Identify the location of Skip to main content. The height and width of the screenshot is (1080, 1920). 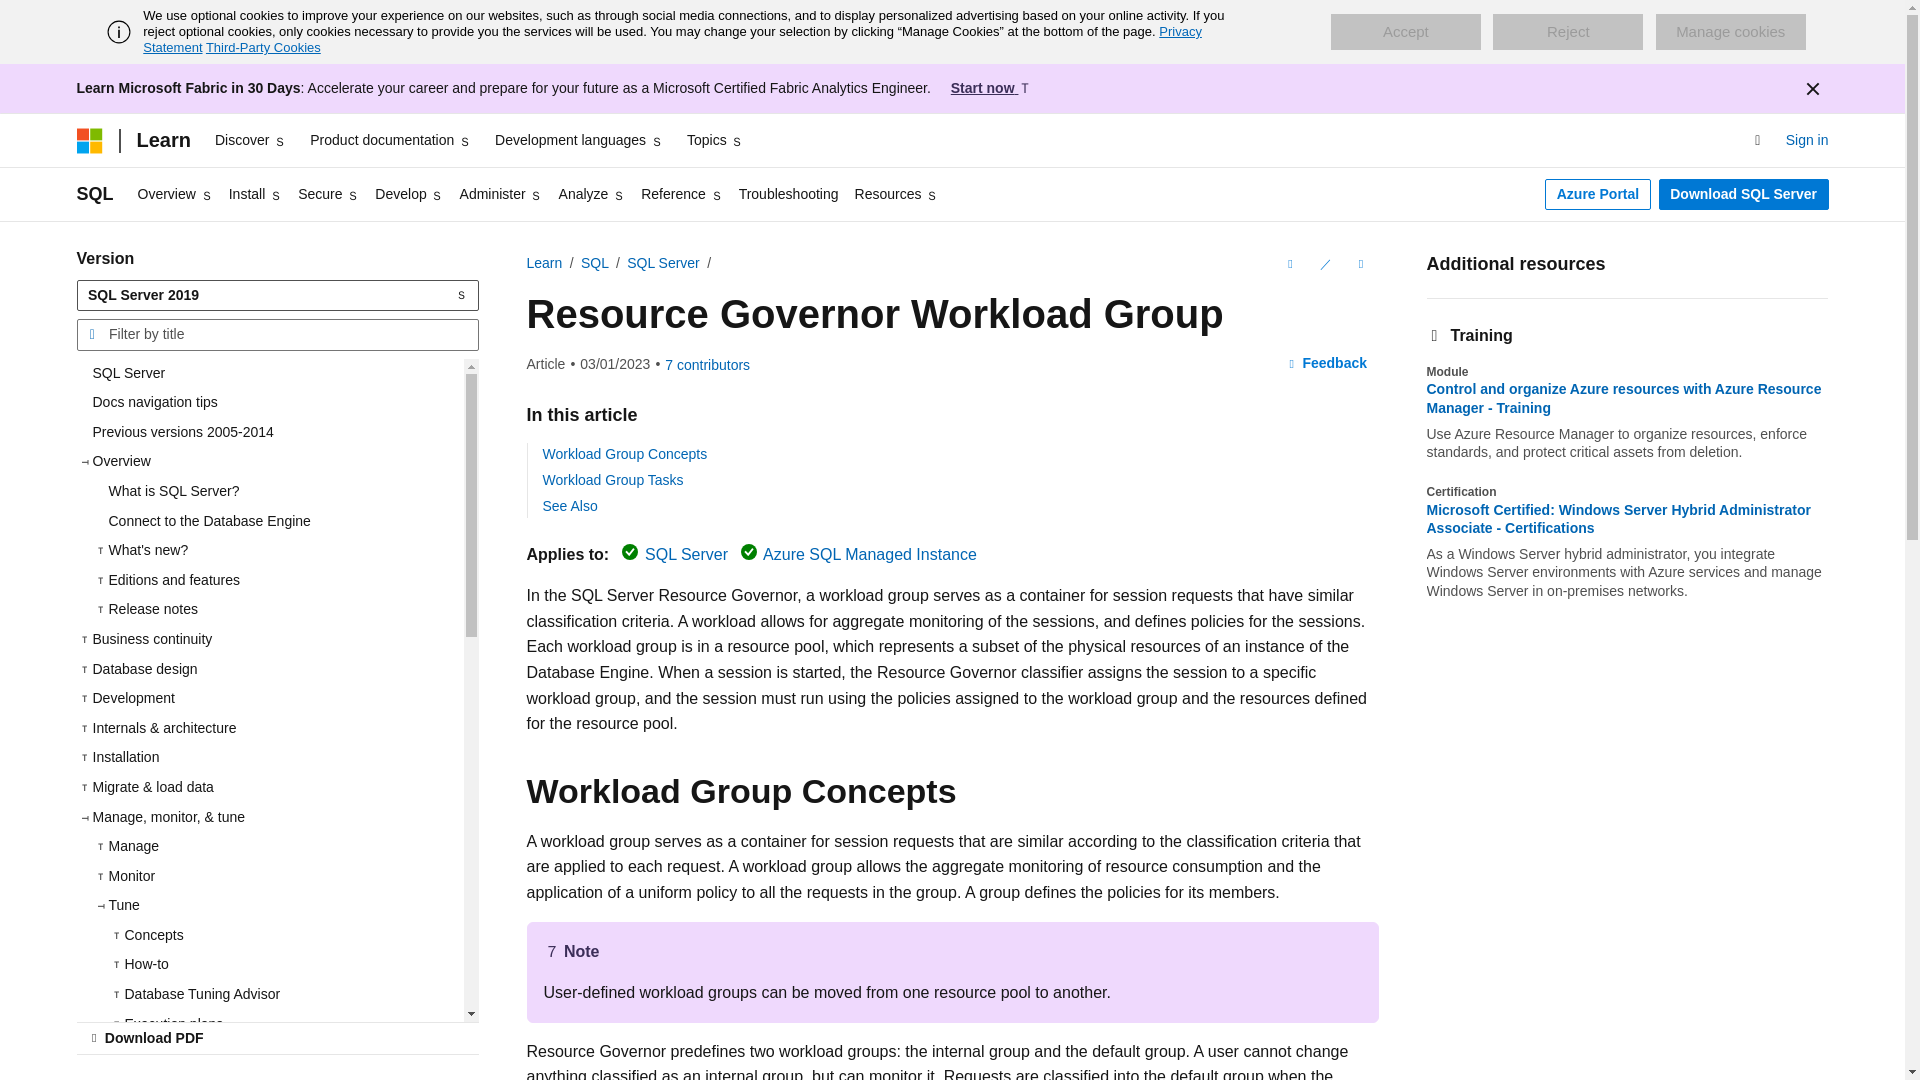
(15, 16).